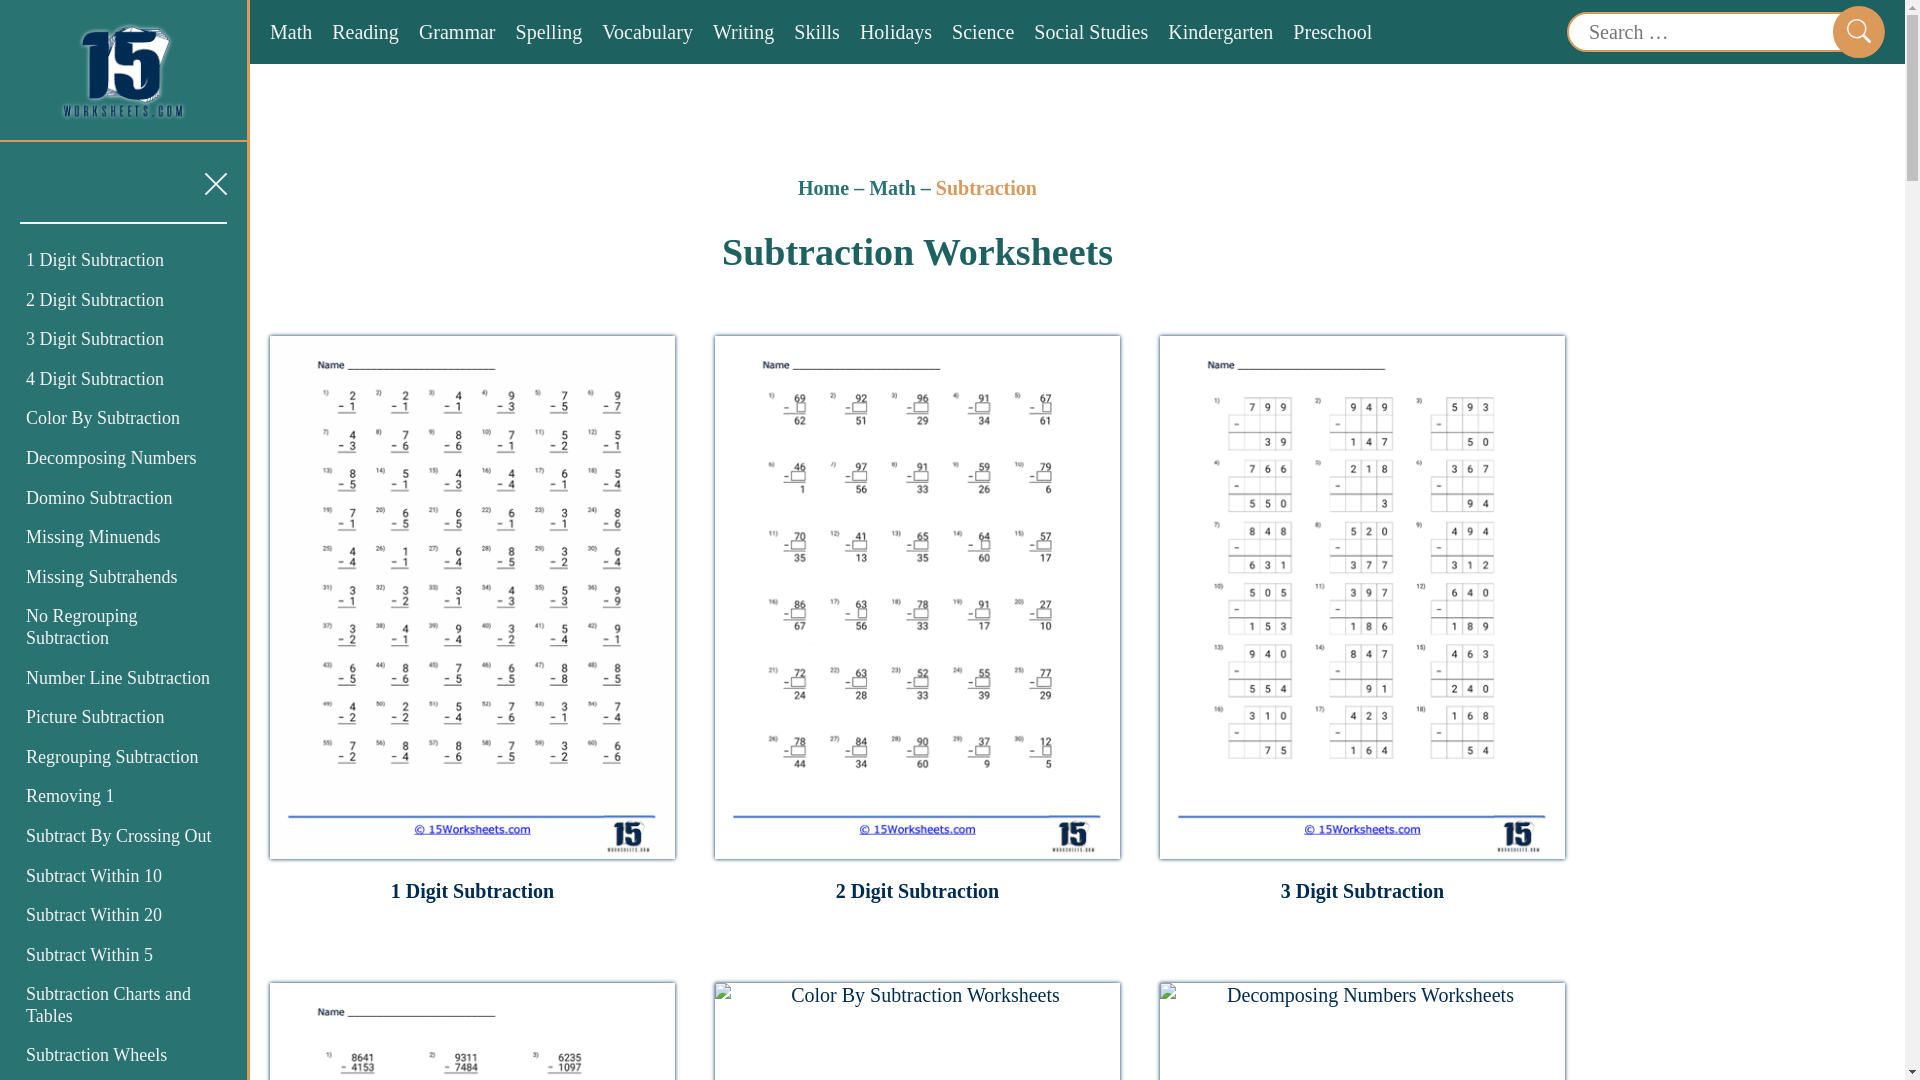 This screenshot has height=1080, width=1920. What do you see at coordinates (896, 32) in the screenshot?
I see `Holidays` at bounding box center [896, 32].